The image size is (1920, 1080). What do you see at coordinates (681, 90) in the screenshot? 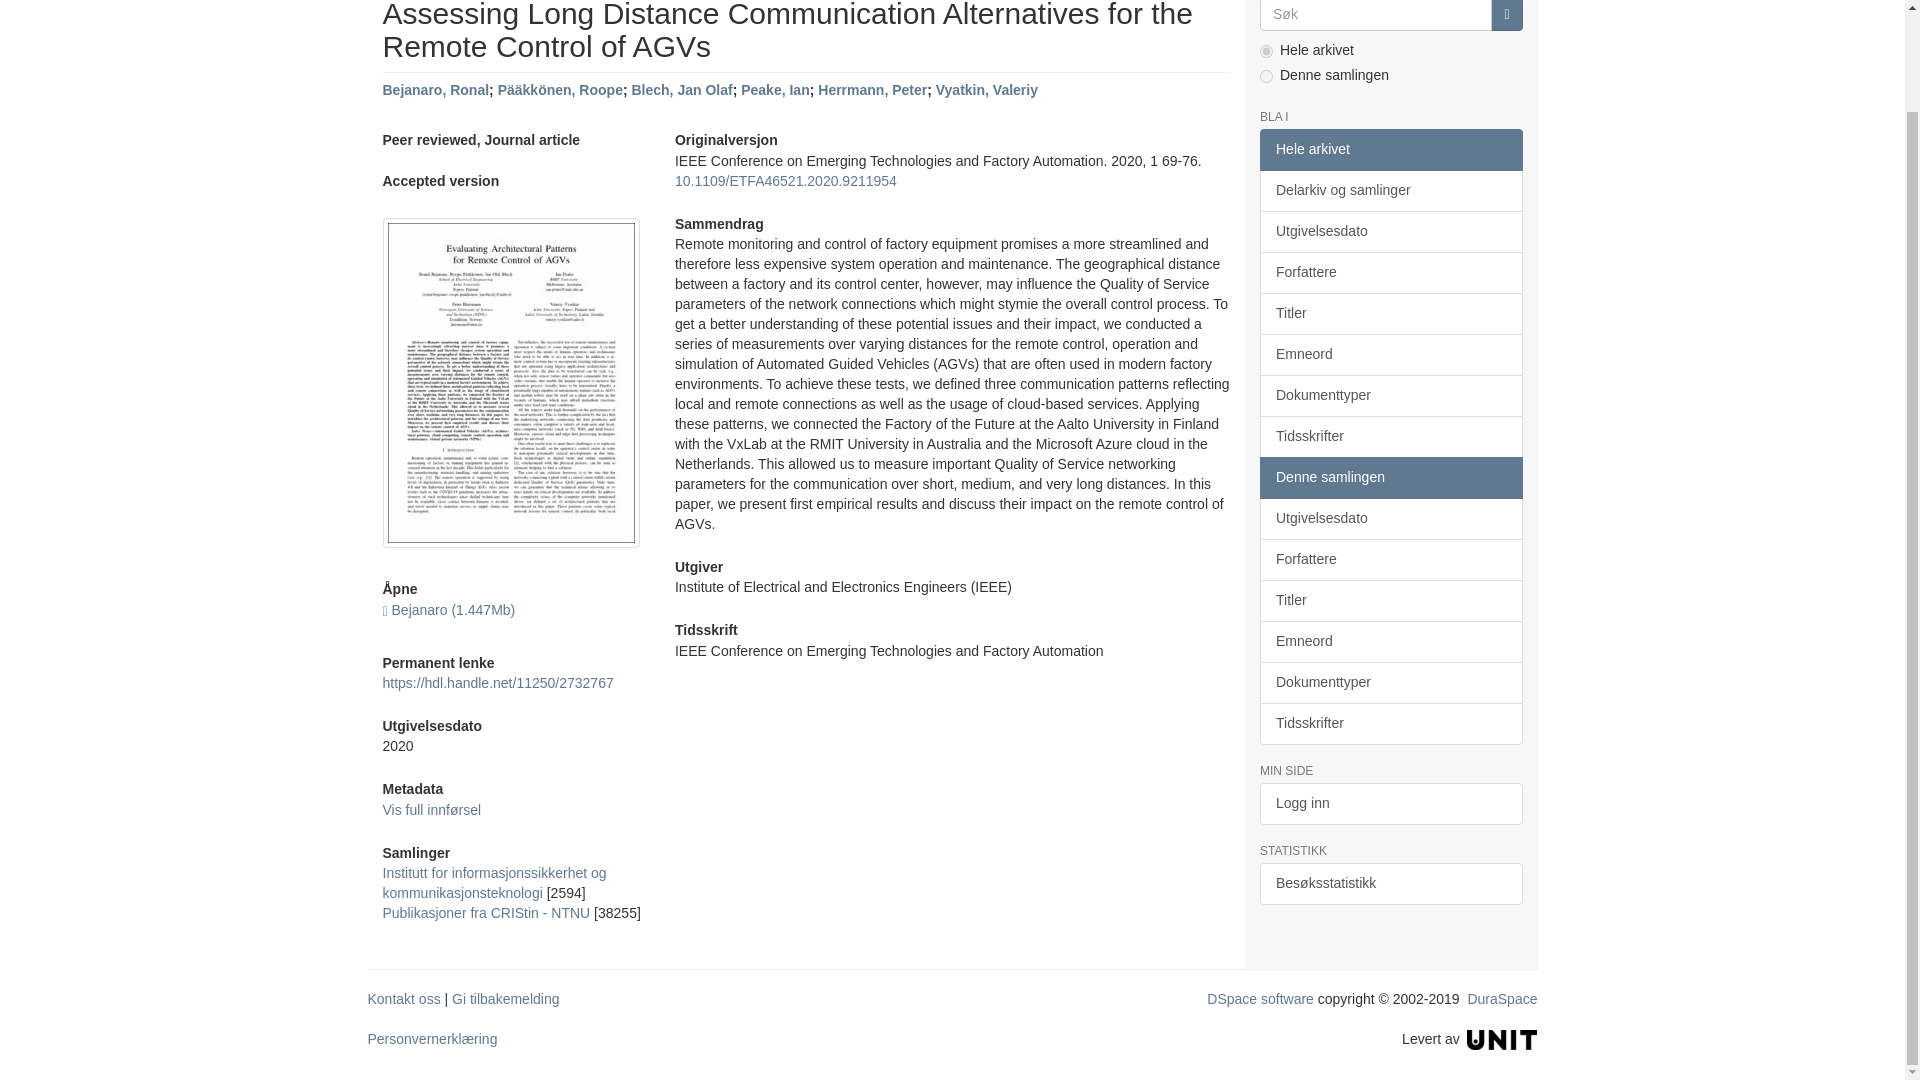
I see `Blech, Jan Olaf` at bounding box center [681, 90].